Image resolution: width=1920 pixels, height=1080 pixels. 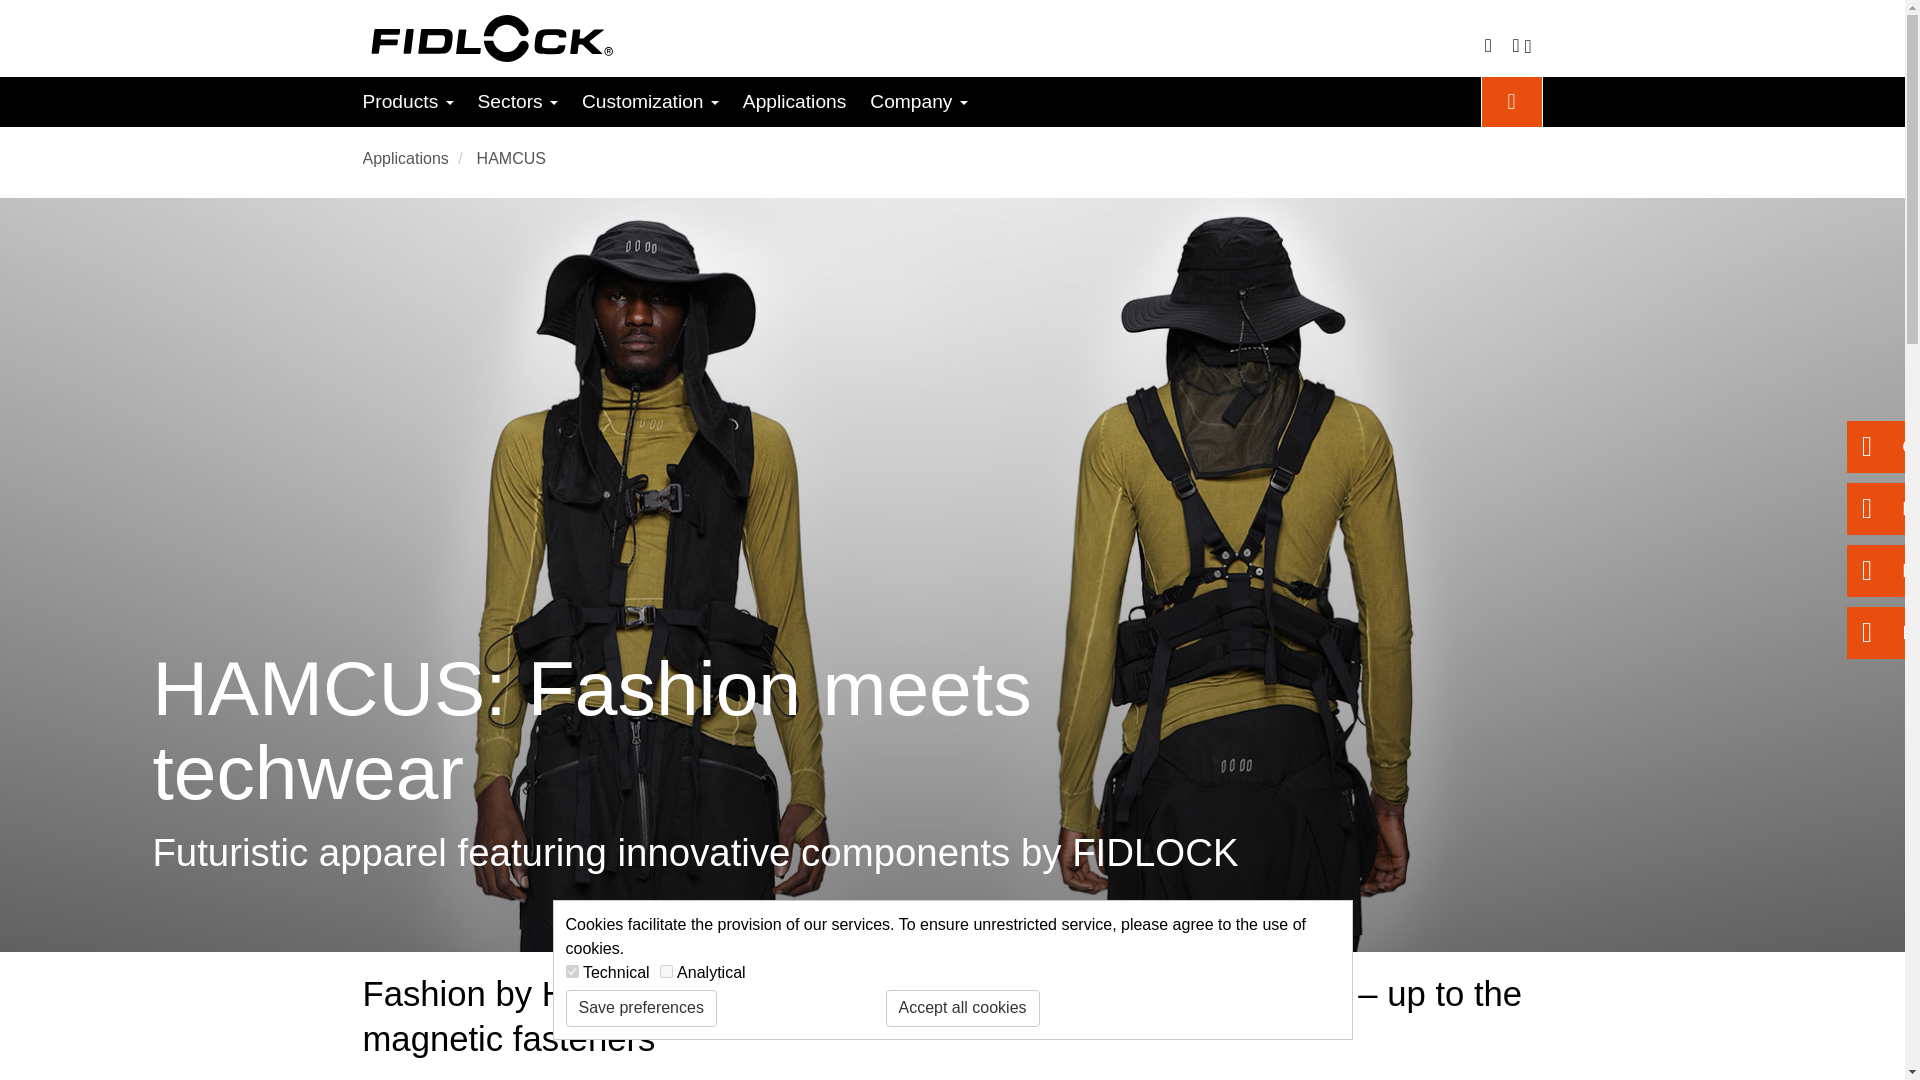 What do you see at coordinates (666, 972) in the screenshot?
I see `analytical` at bounding box center [666, 972].